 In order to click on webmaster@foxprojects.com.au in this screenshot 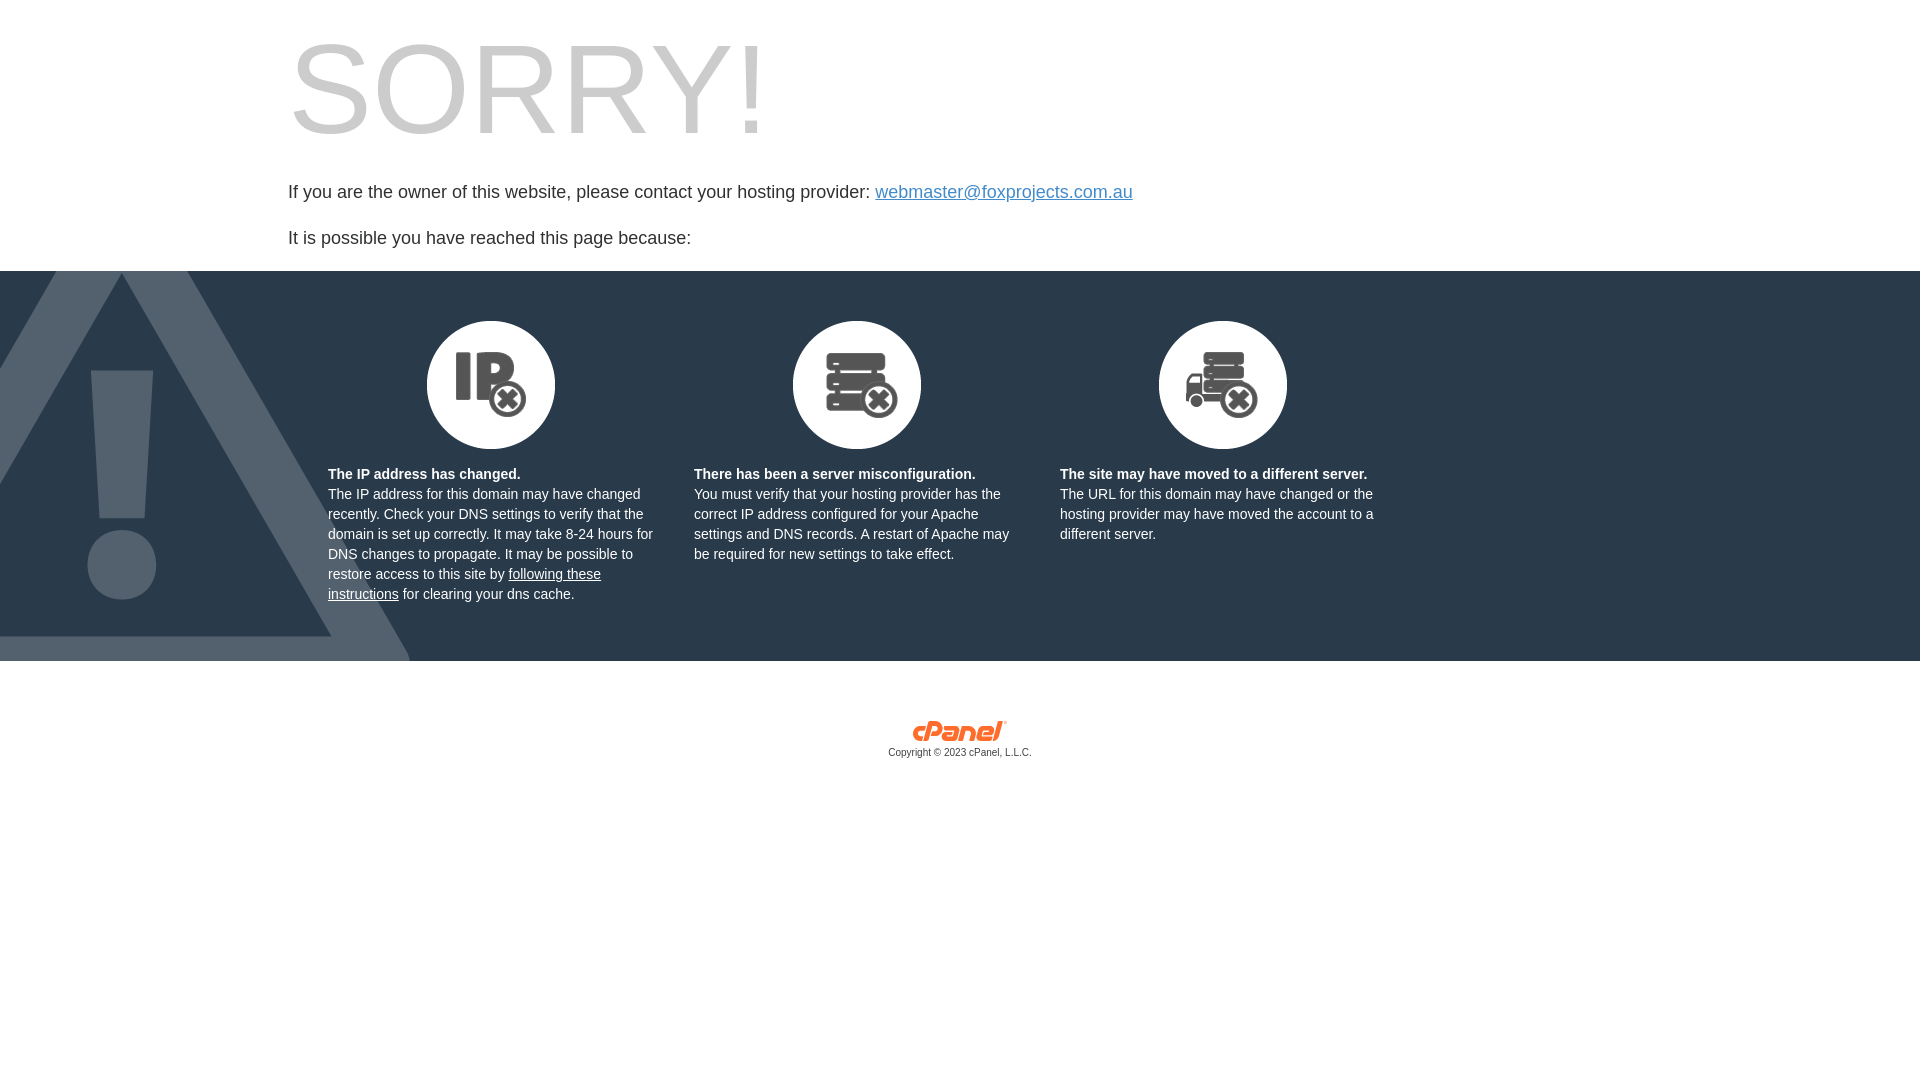, I will do `click(1004, 192)`.